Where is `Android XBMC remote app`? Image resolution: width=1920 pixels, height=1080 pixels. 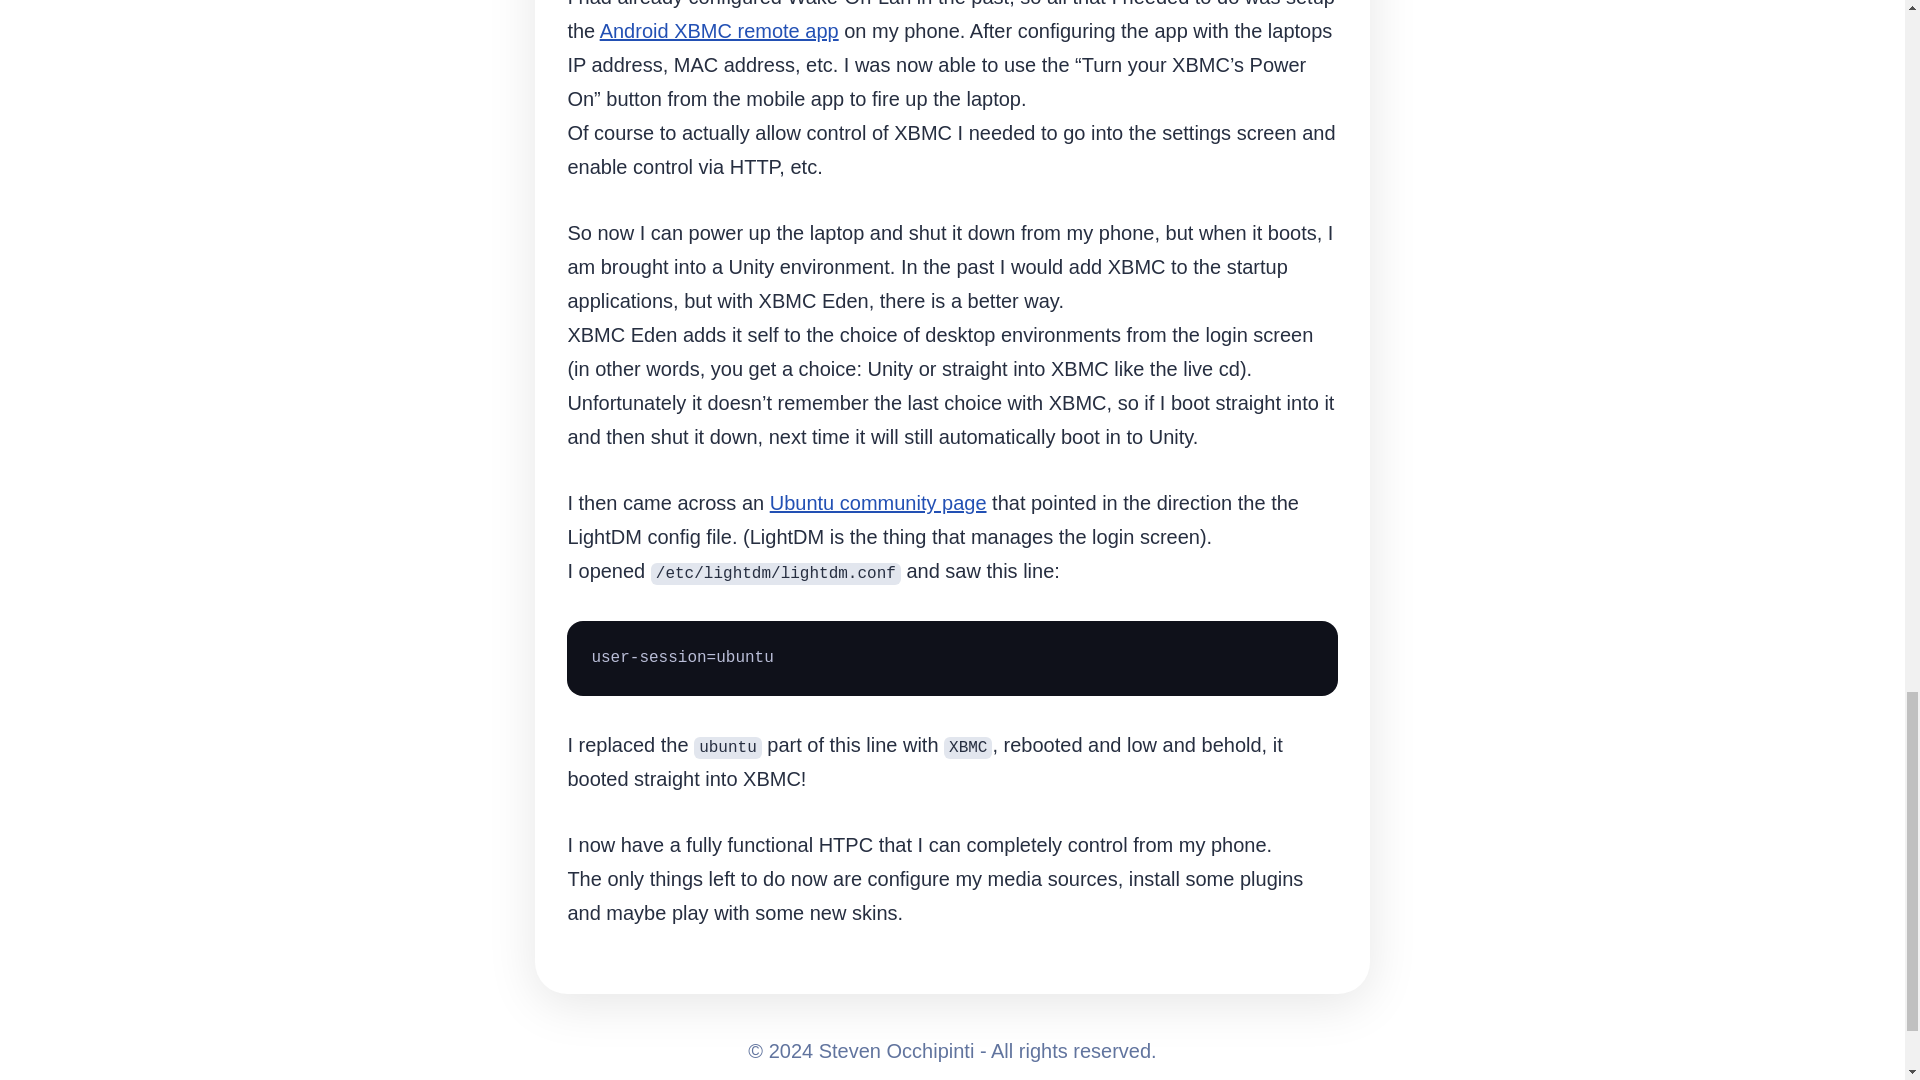 Android XBMC remote app is located at coordinates (719, 31).